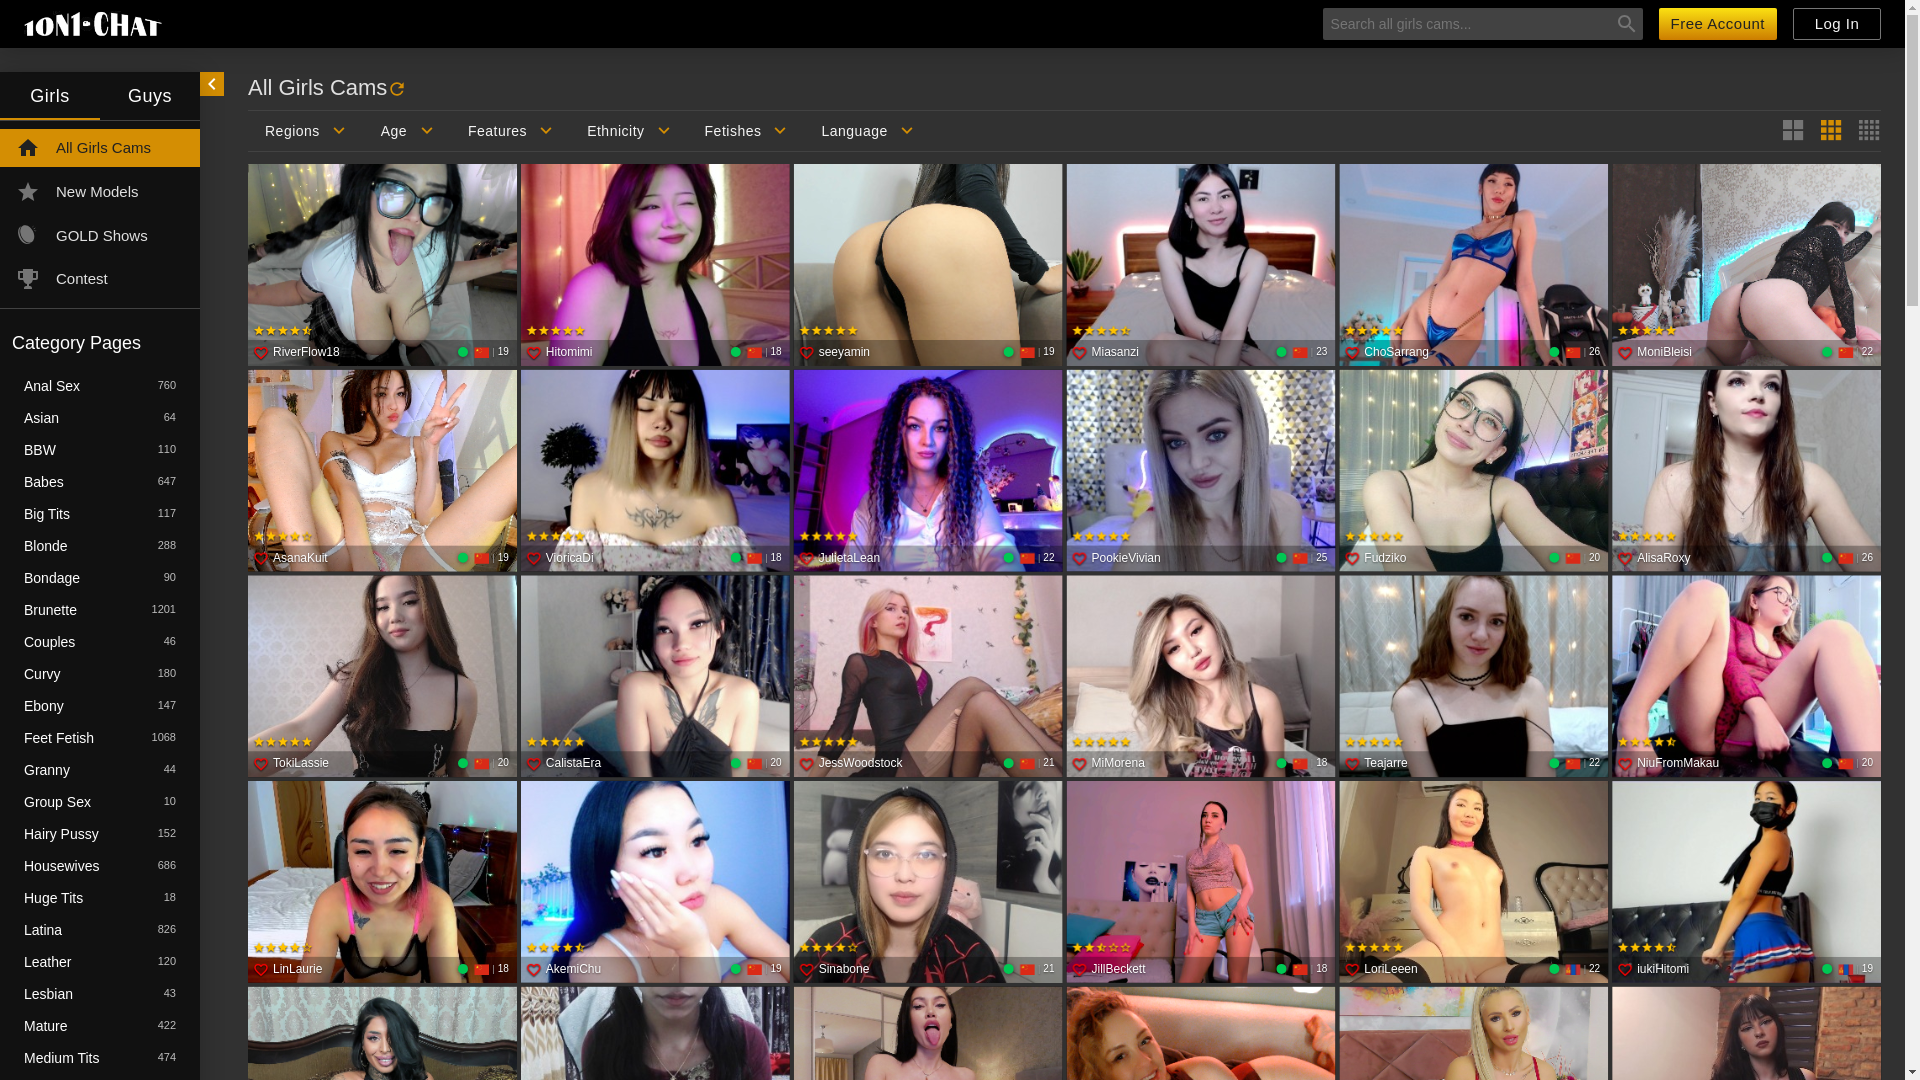 Image resolution: width=1920 pixels, height=1080 pixels. What do you see at coordinates (1837, 24) in the screenshot?
I see `Log In` at bounding box center [1837, 24].